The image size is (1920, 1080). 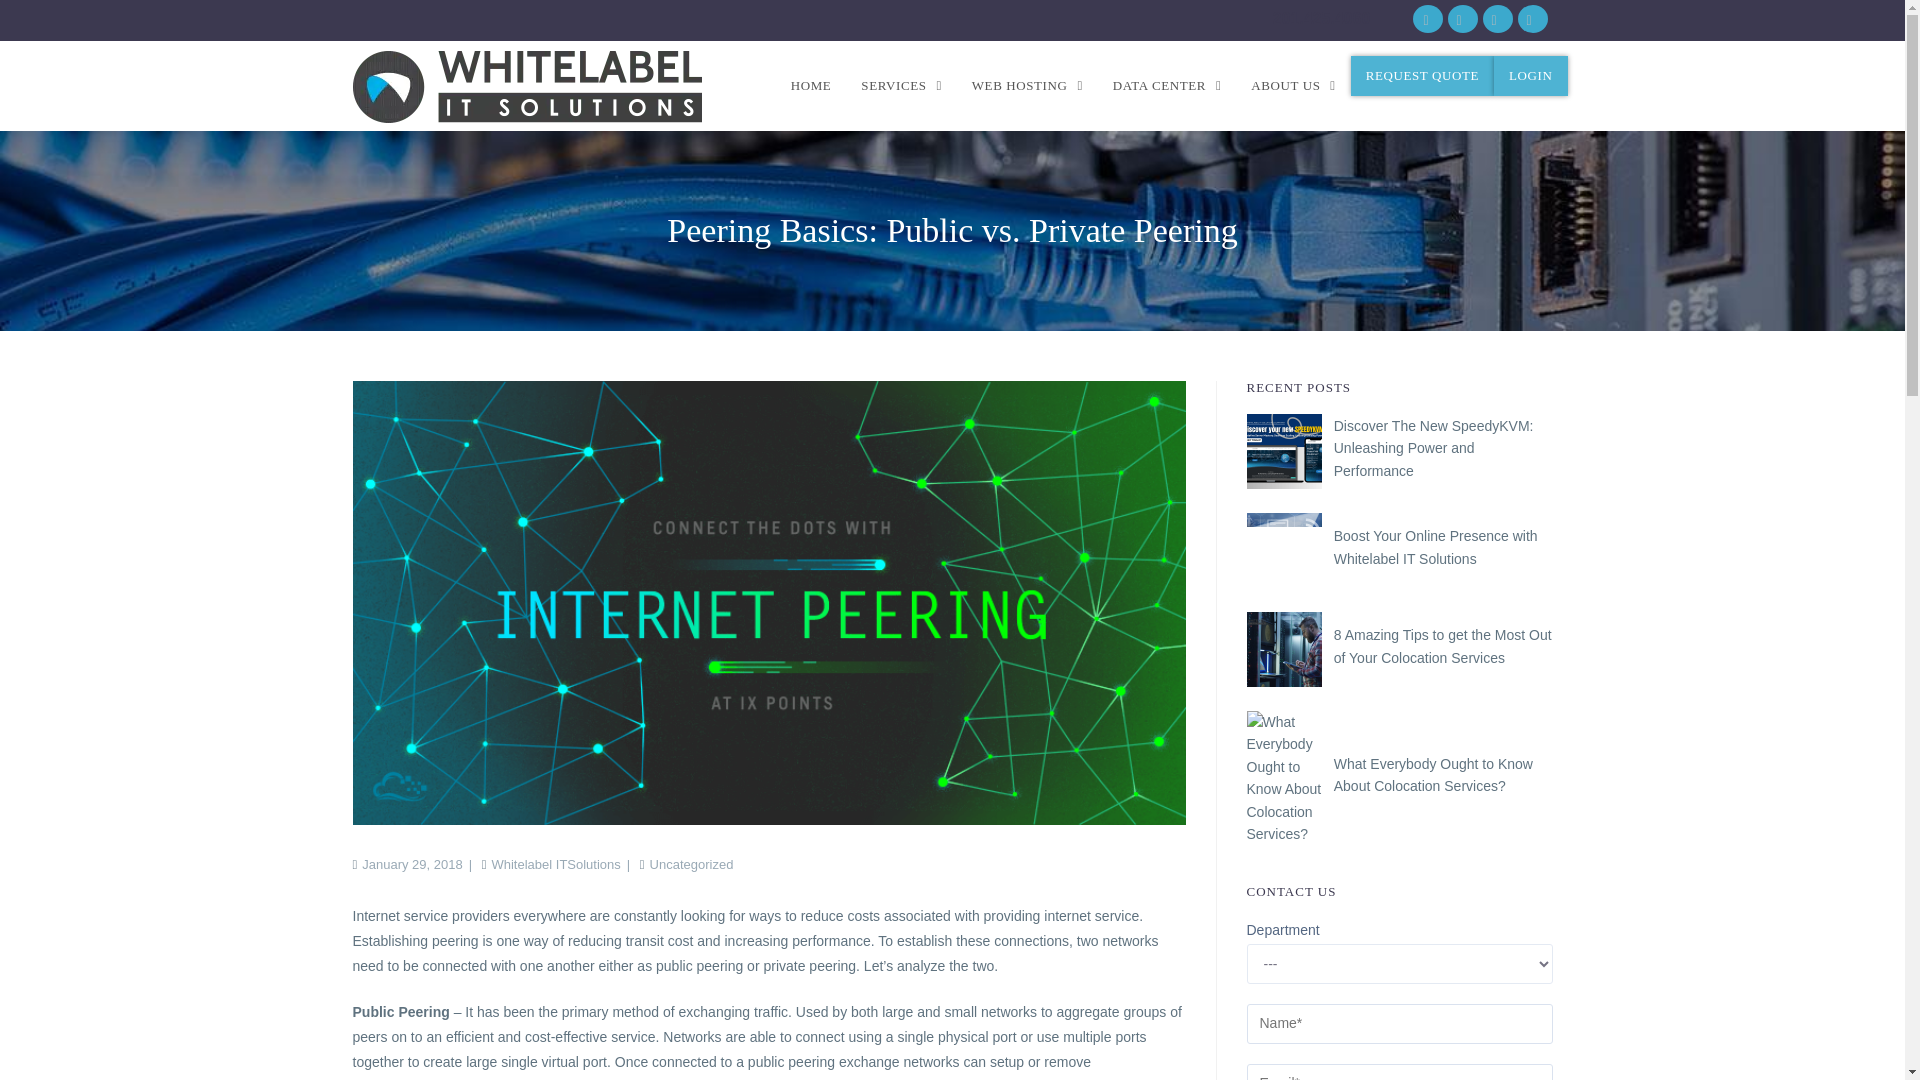 What do you see at coordinates (1167, 86) in the screenshot?
I see `DATA CENTER` at bounding box center [1167, 86].